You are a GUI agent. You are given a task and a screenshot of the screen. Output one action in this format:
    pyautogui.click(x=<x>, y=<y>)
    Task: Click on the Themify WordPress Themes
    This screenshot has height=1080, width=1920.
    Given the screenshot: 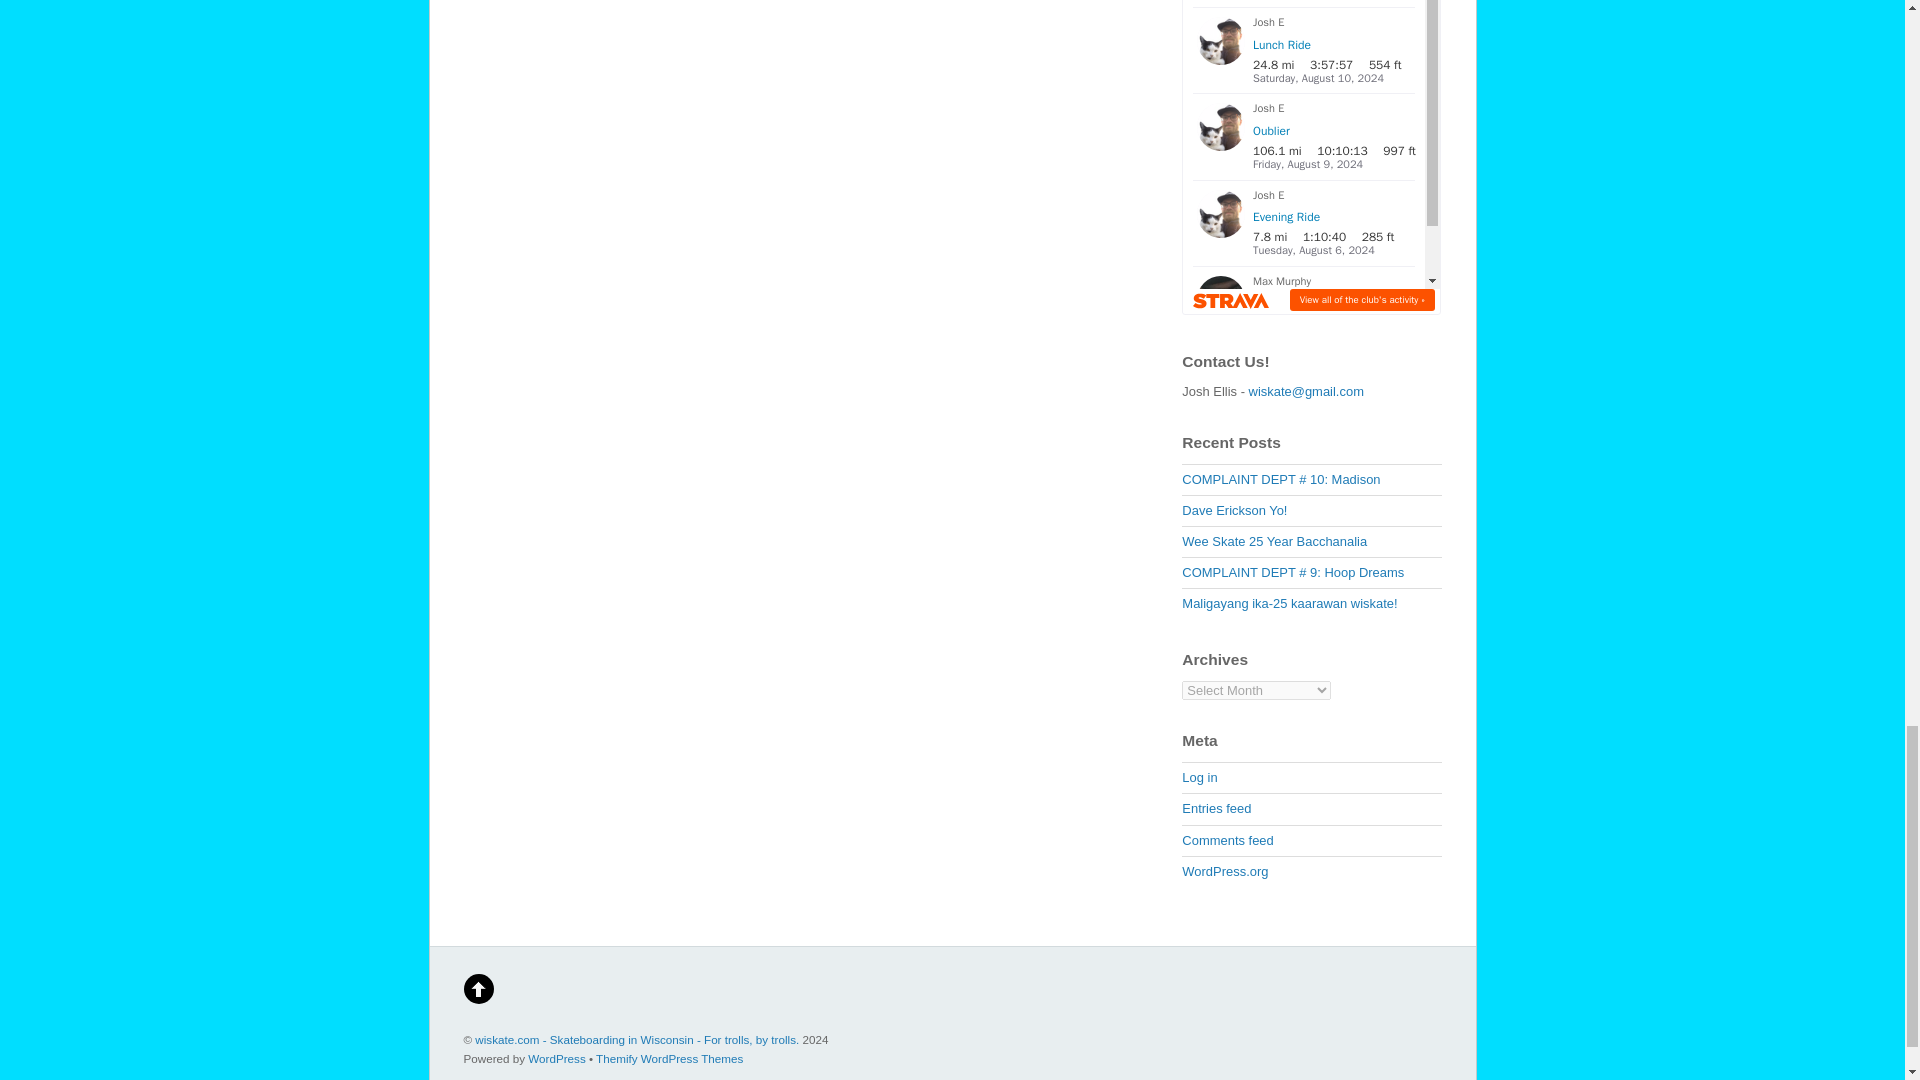 What is the action you would take?
    pyautogui.click(x=669, y=1058)
    